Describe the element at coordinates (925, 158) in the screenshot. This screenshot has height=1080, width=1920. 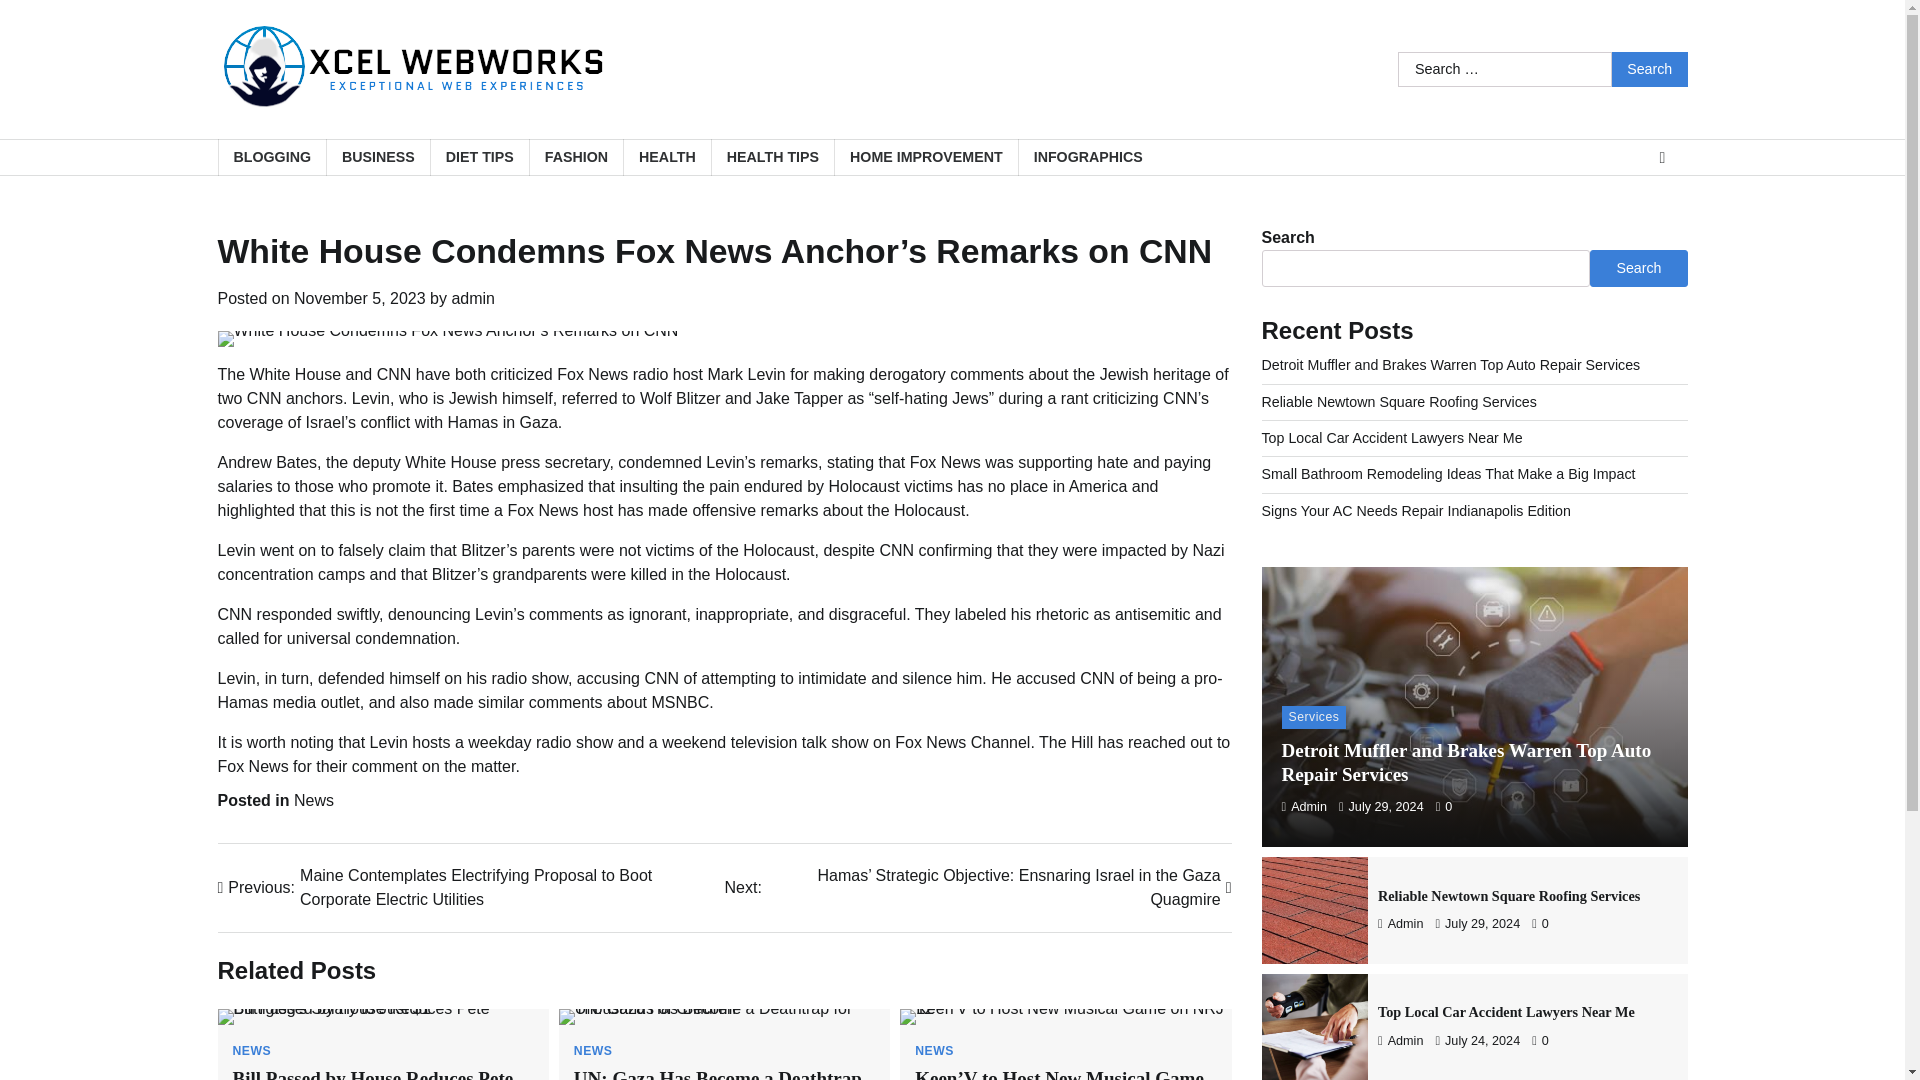
I see `HOME IMPROVEMENT` at that location.